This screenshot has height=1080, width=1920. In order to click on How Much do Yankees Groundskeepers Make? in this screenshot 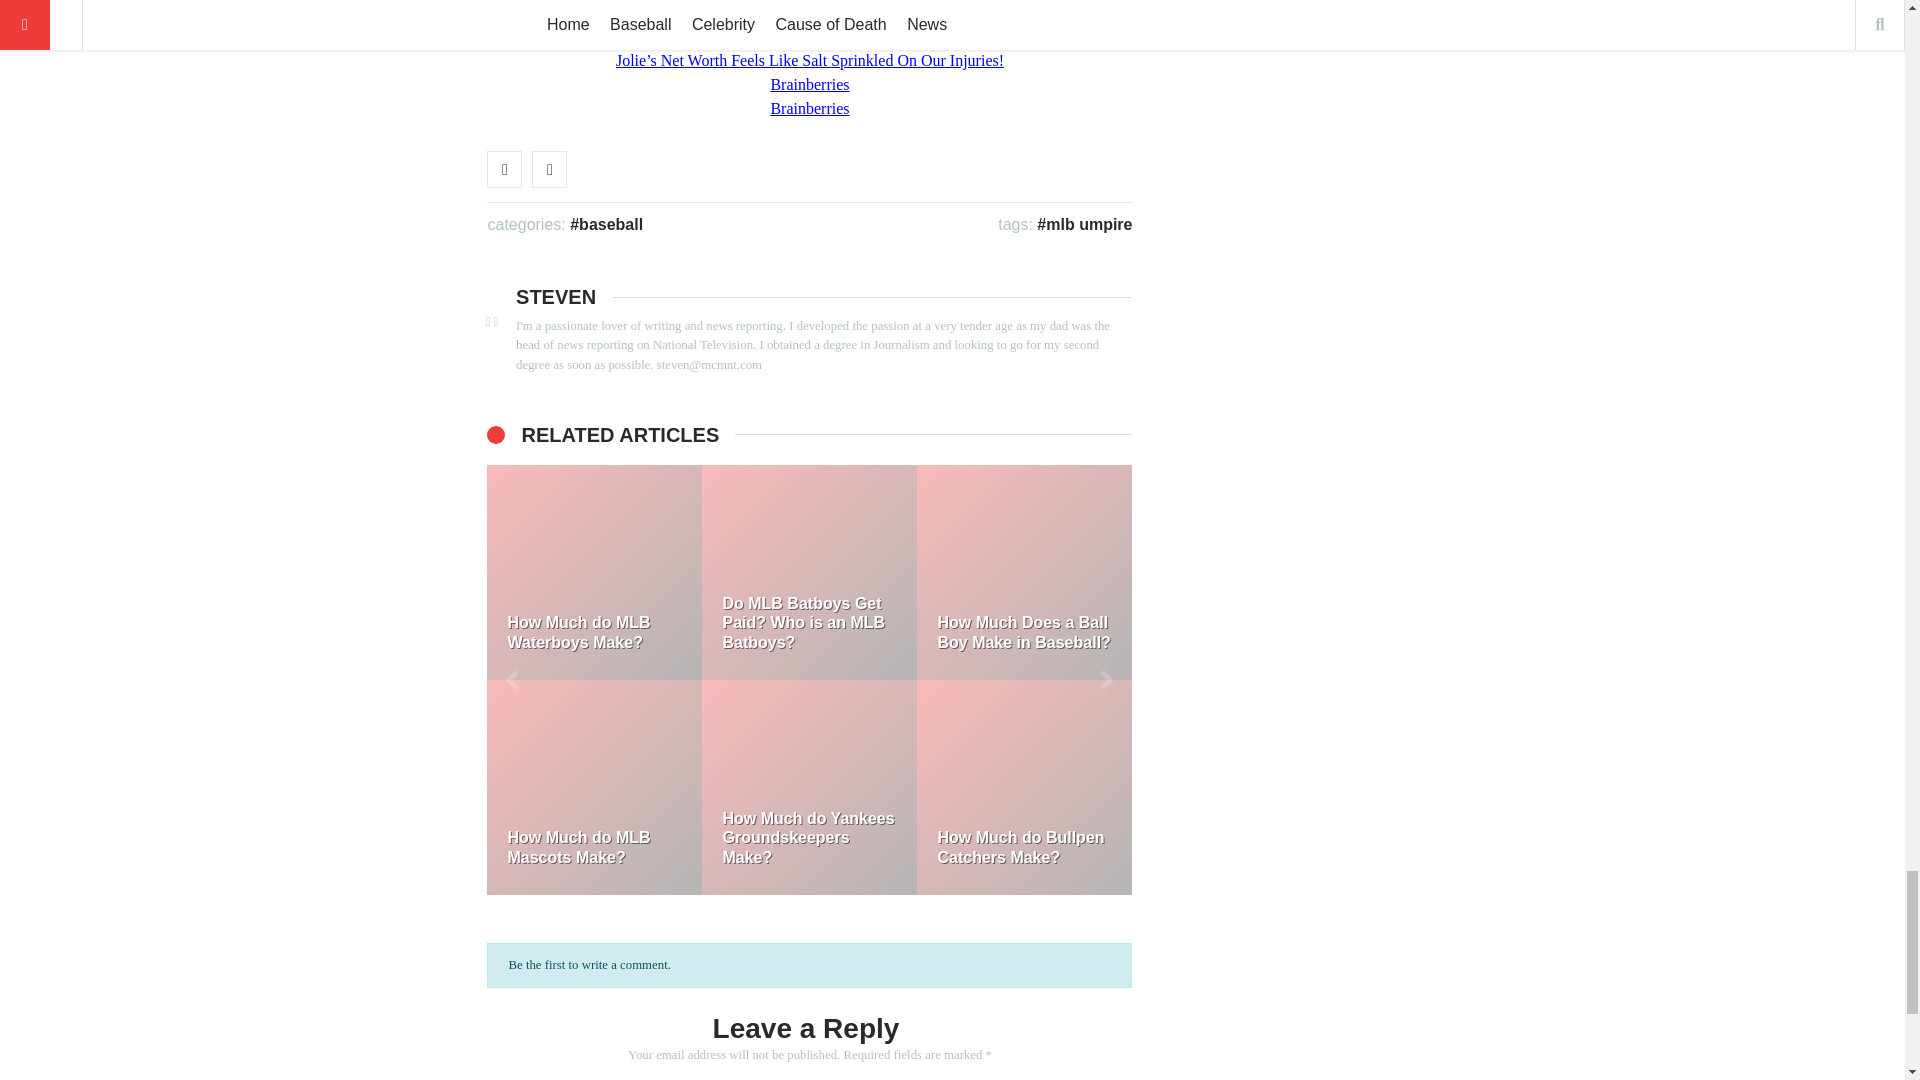, I will do `click(810, 788)`.